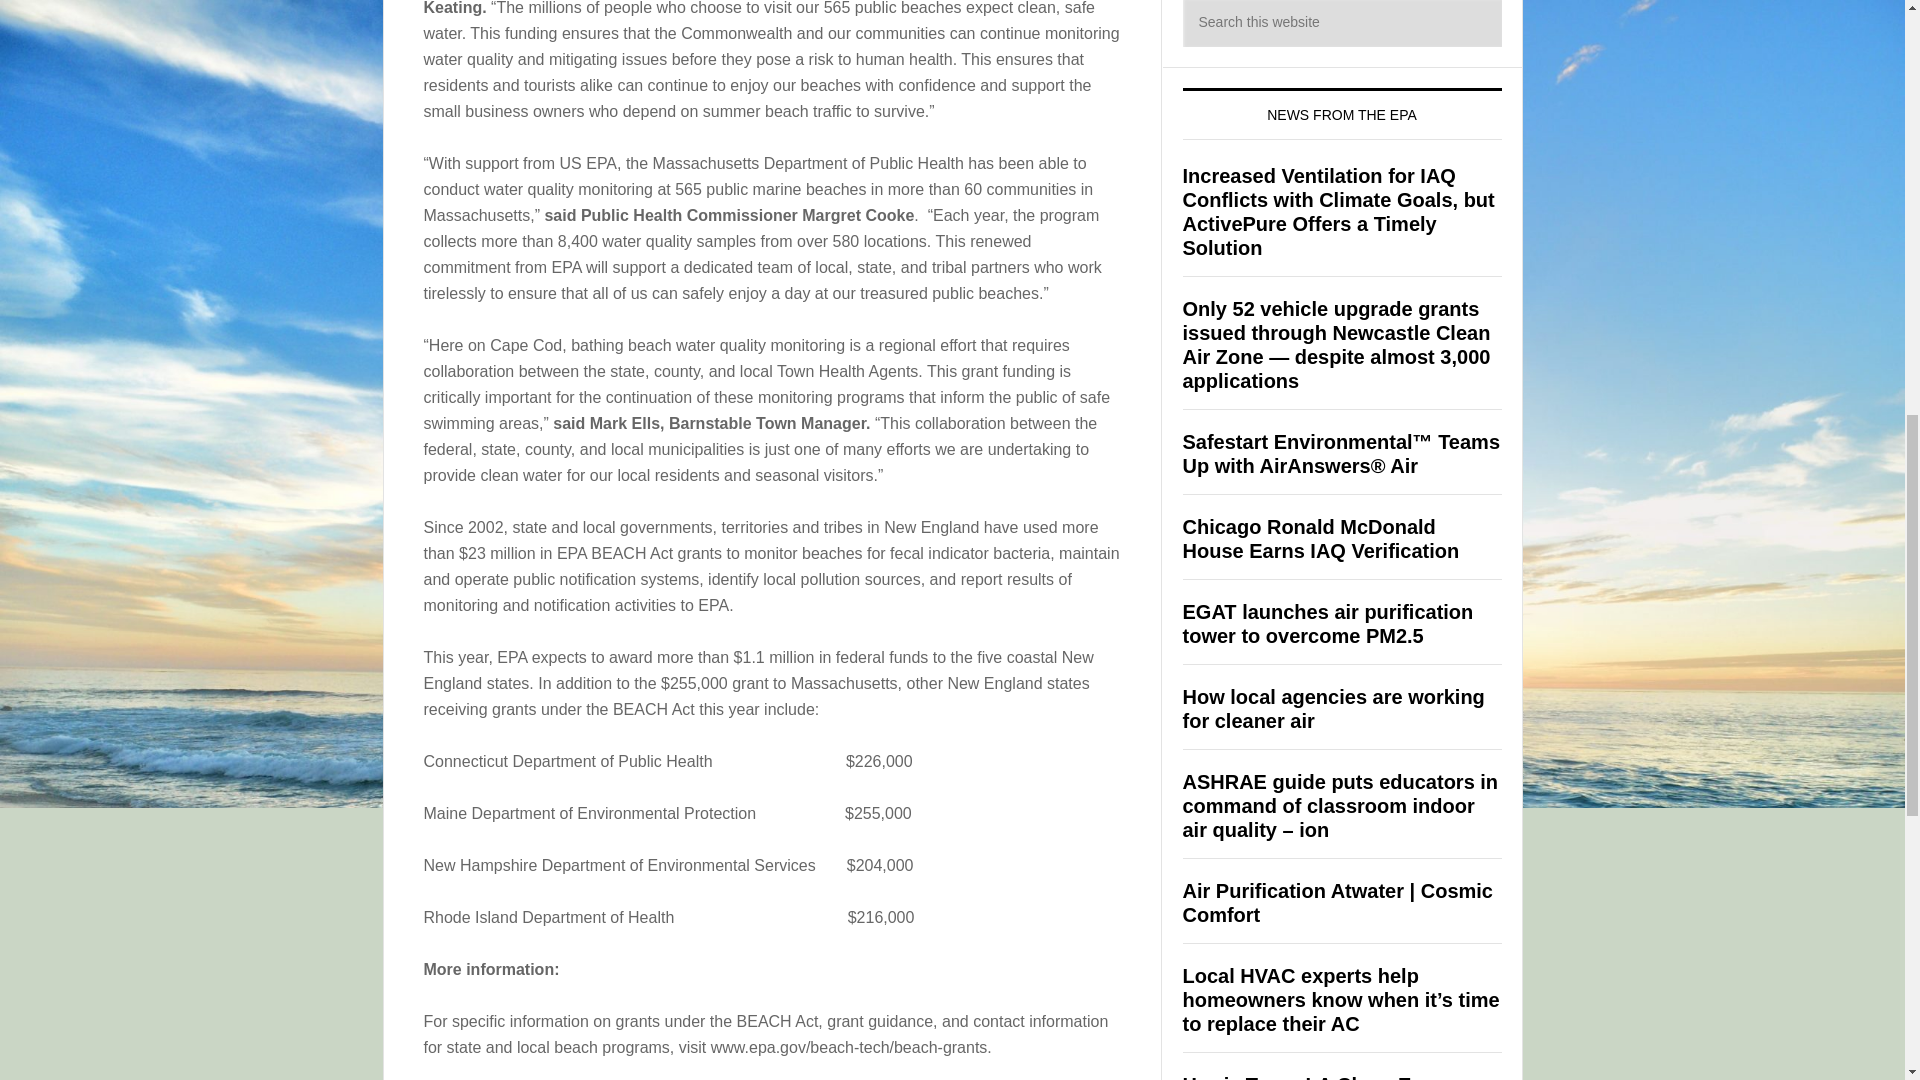  Describe the element at coordinates (1333, 708) in the screenshot. I see `How local agencies are working for cleaner air` at that location.